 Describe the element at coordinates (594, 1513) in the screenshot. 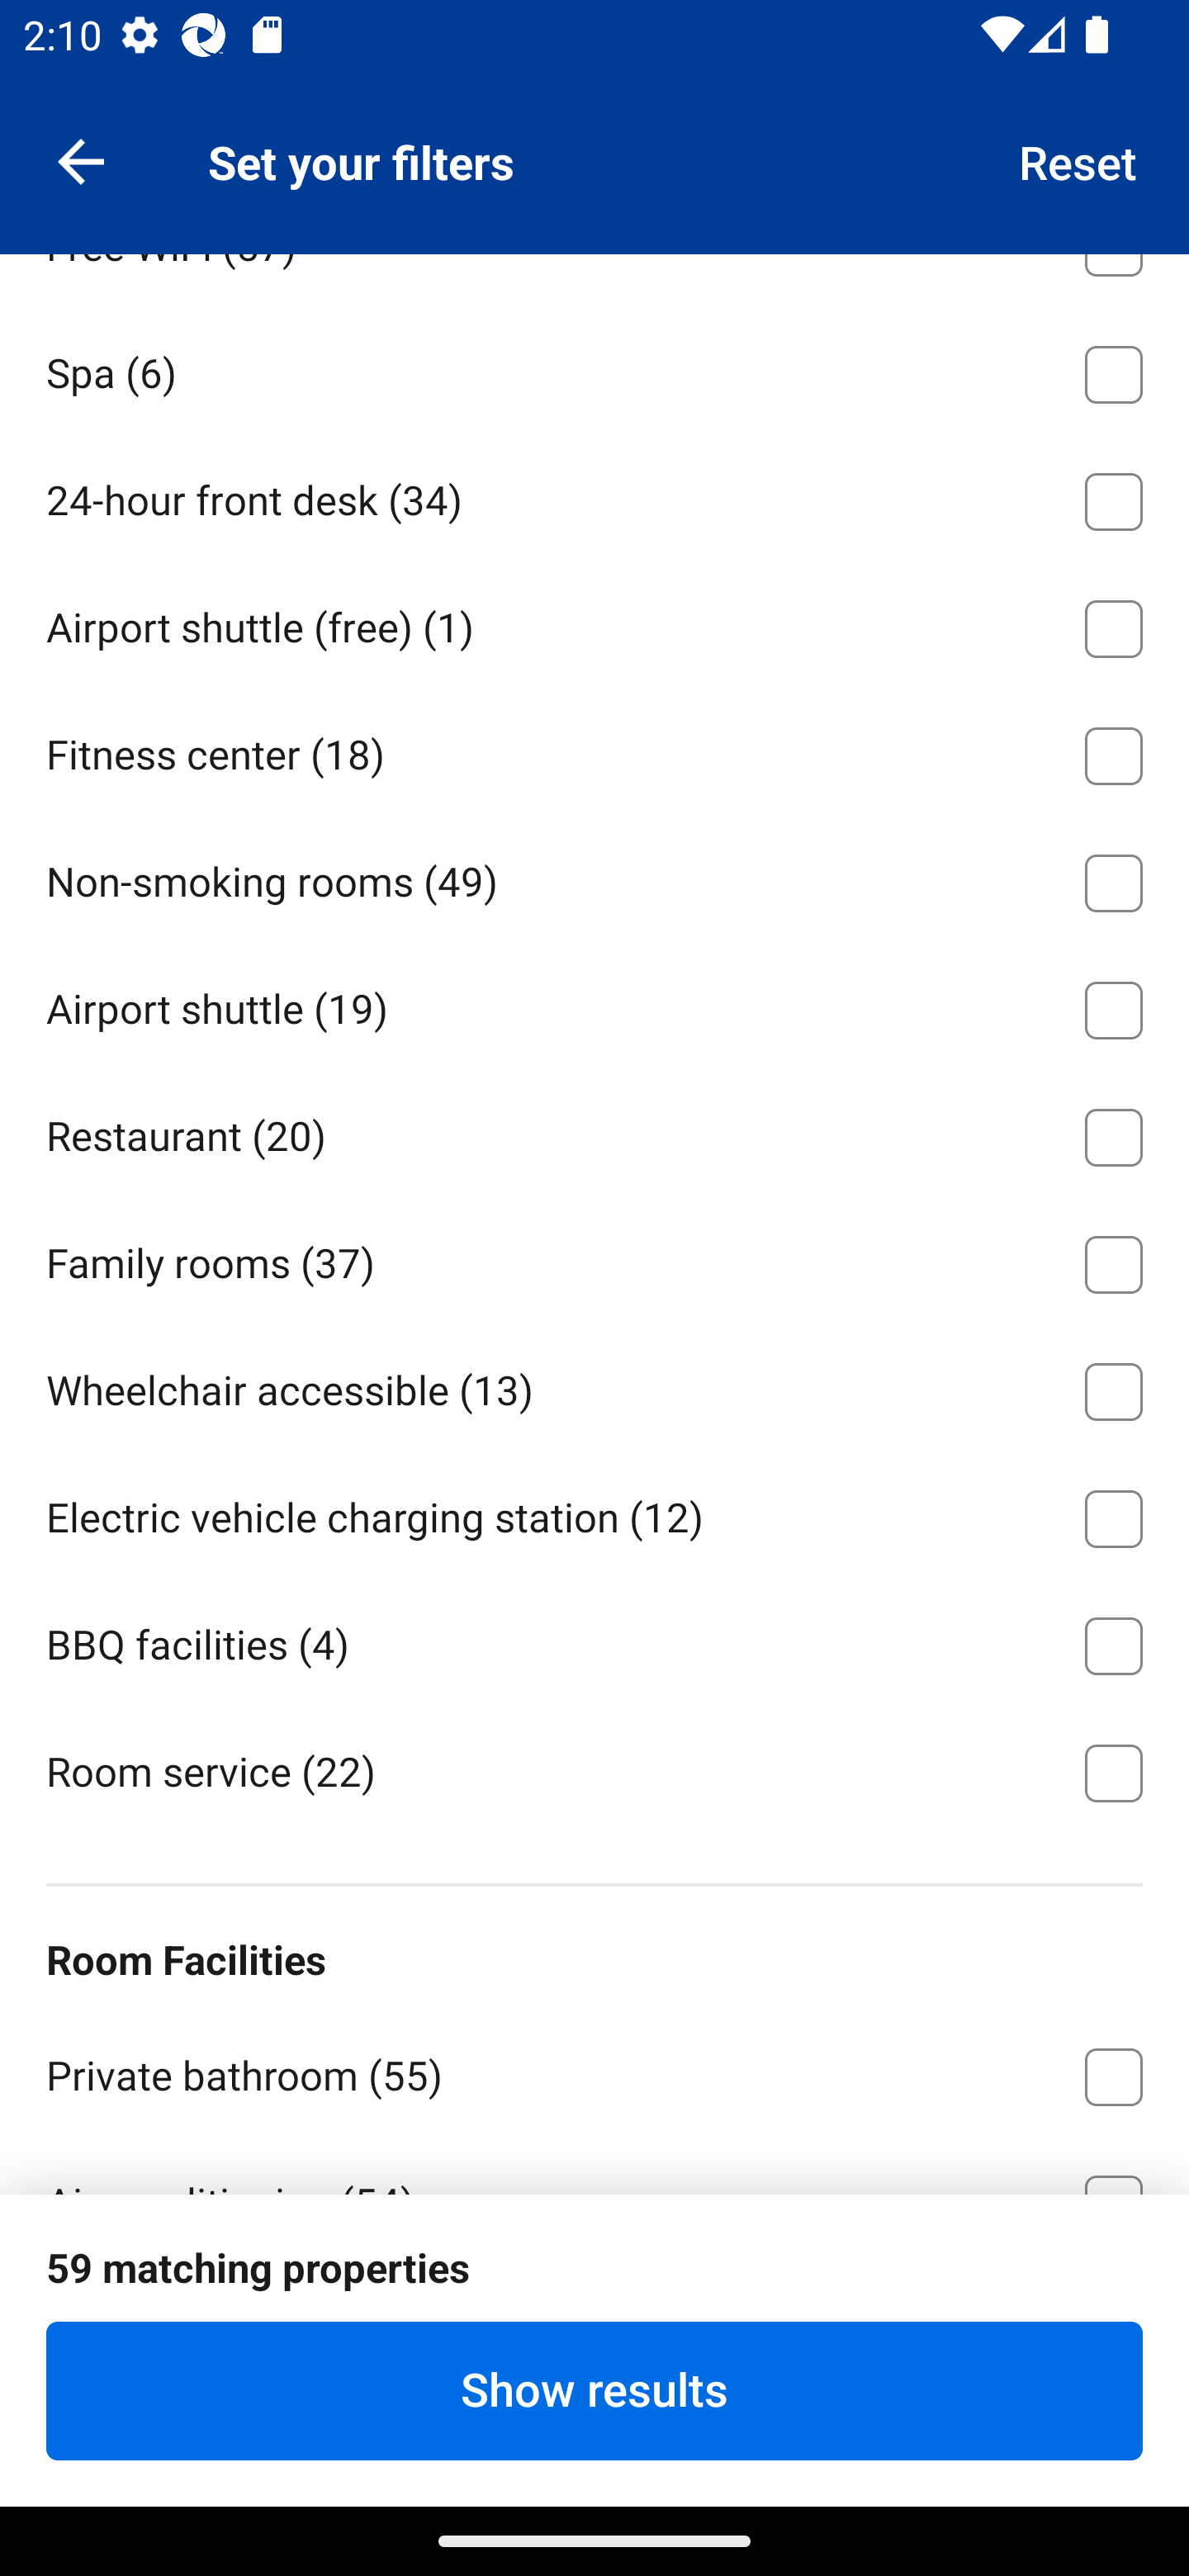

I see `Electric vehicle charging station ⁦(12)` at that location.